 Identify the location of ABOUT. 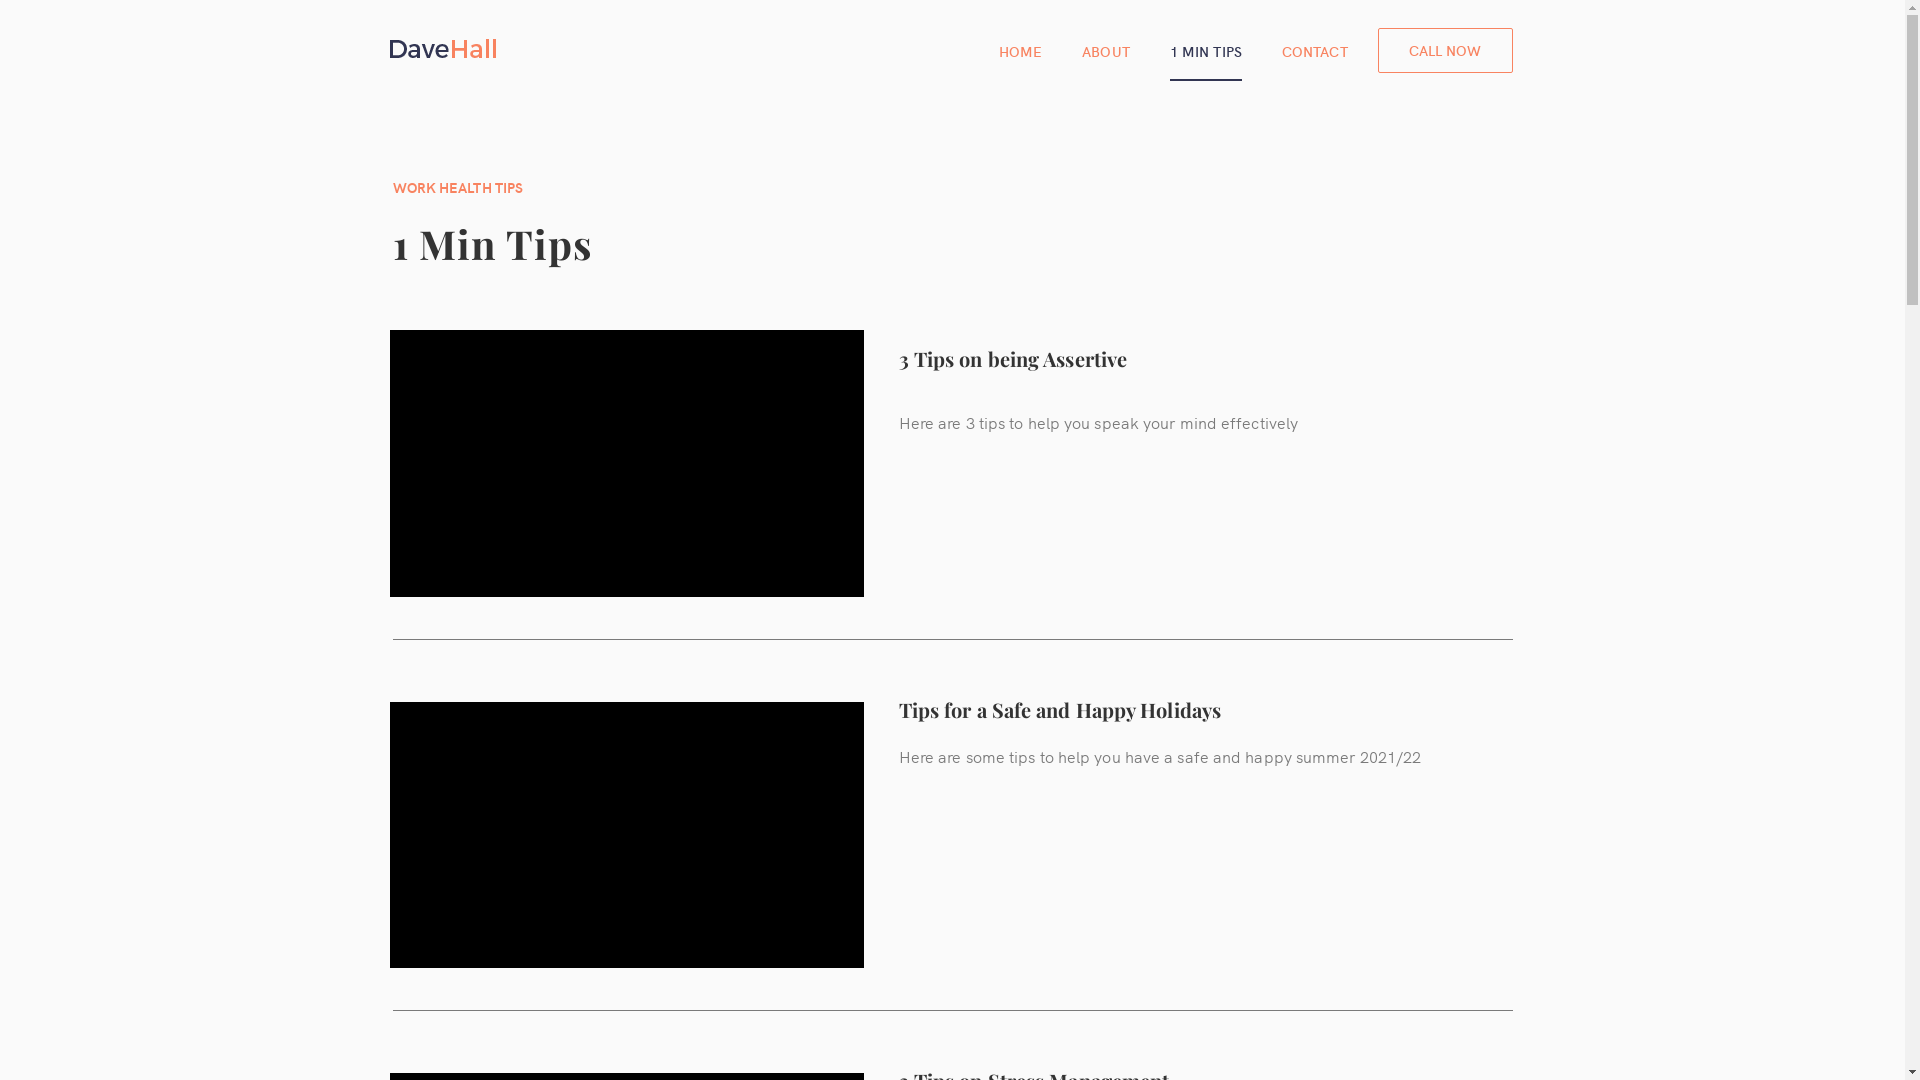
(1106, 51).